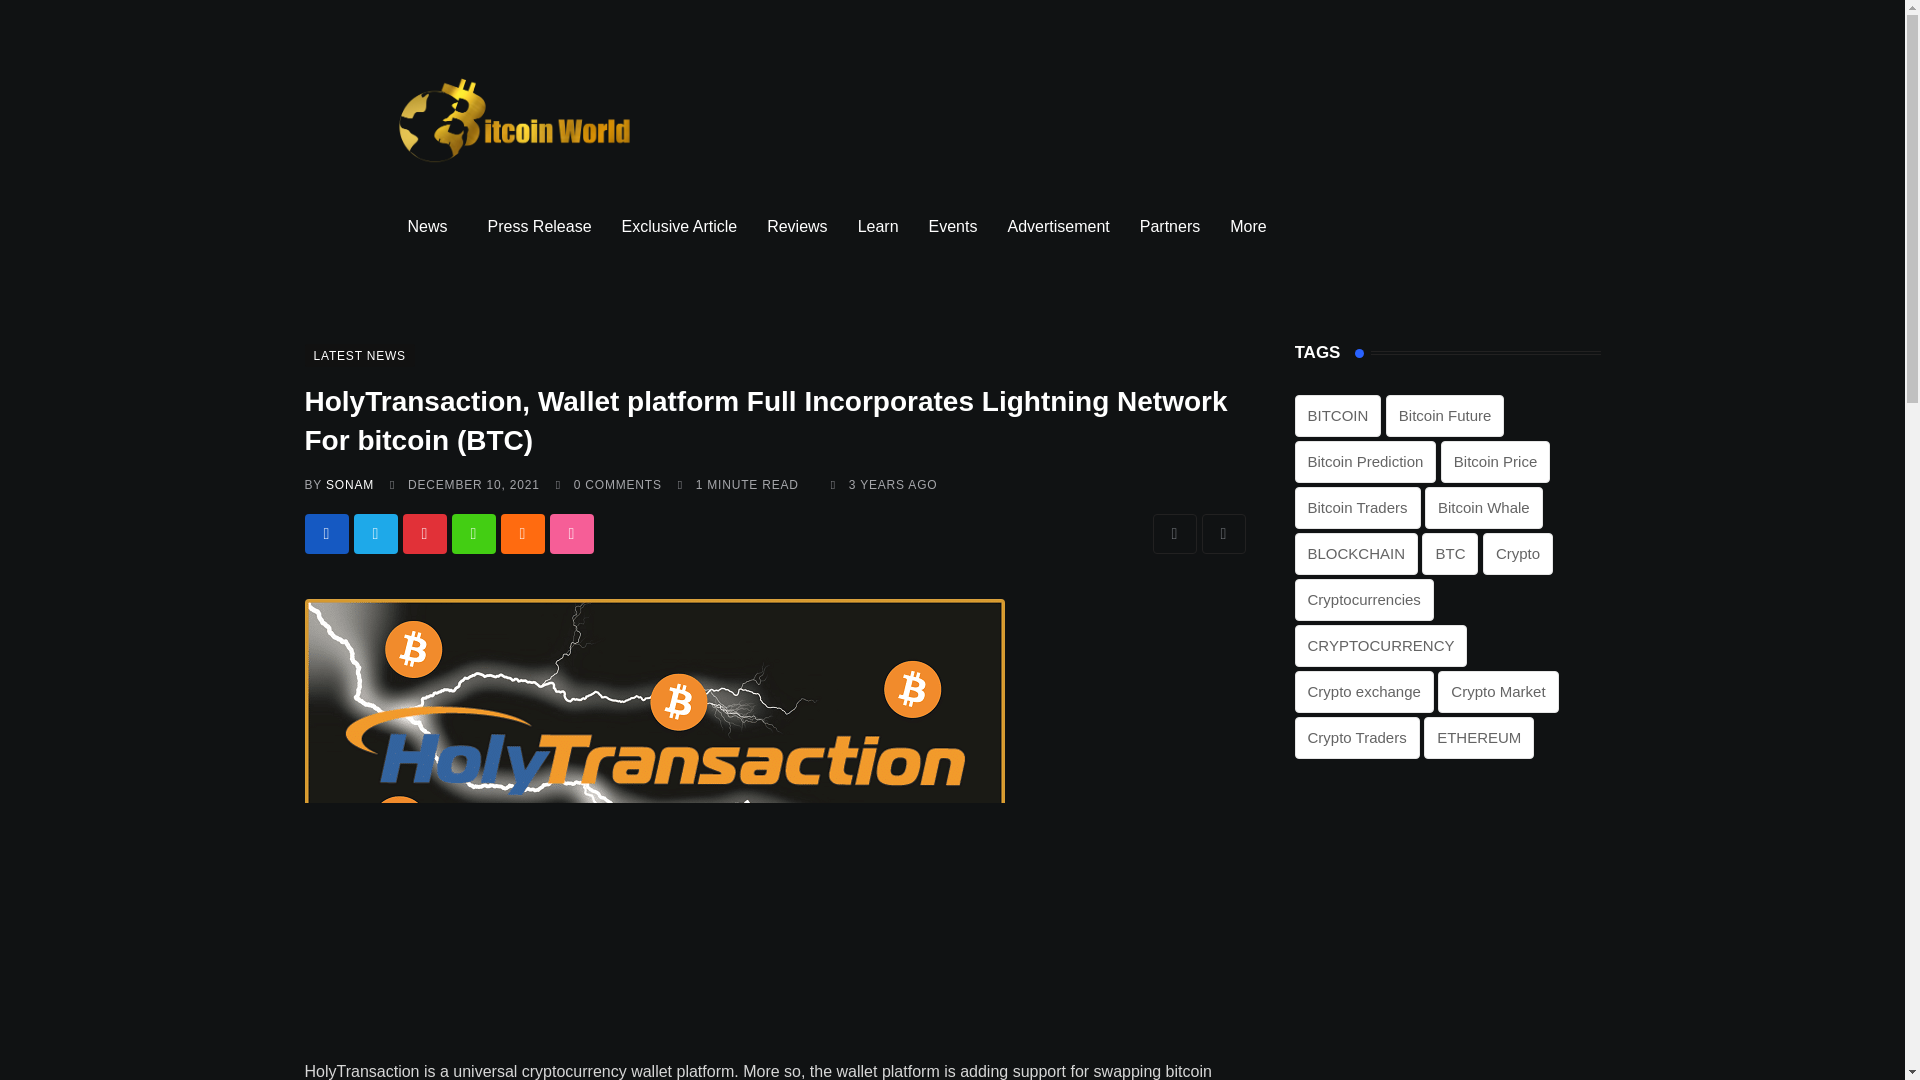 The width and height of the screenshot is (1920, 1080). I want to click on Learn, so click(878, 226).